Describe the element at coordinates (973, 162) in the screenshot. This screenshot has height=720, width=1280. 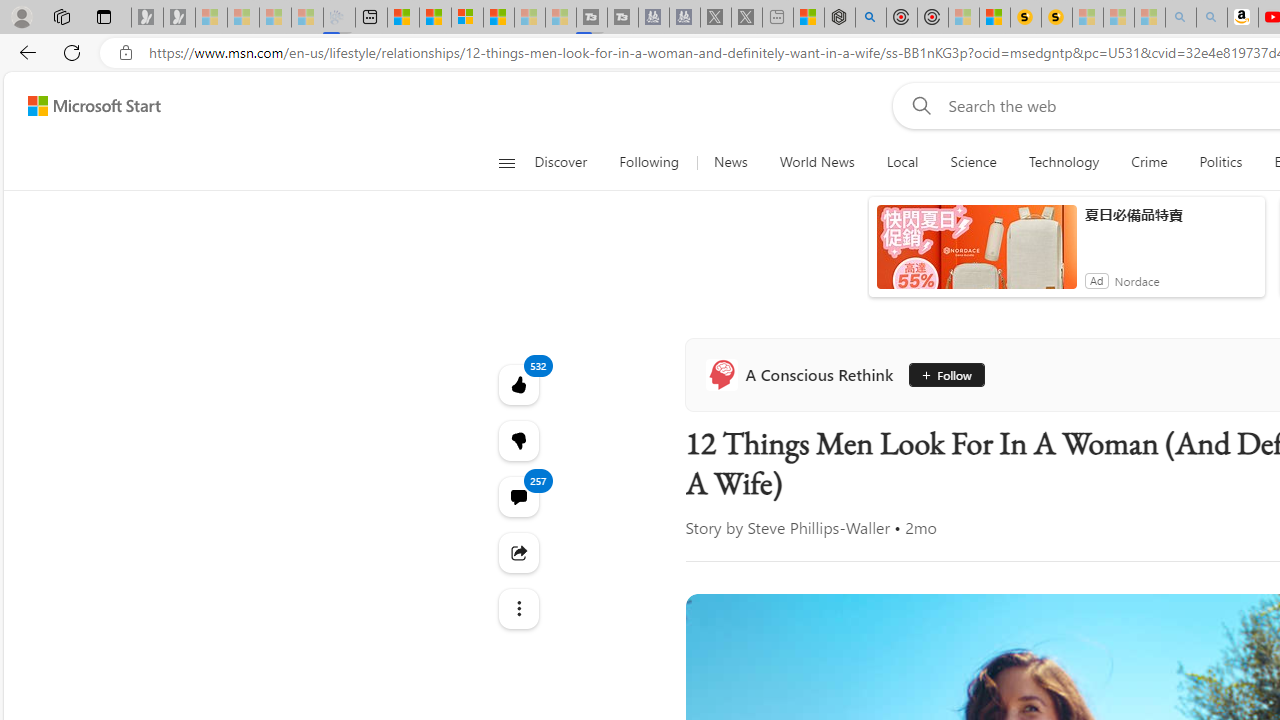
I see `Science` at that location.